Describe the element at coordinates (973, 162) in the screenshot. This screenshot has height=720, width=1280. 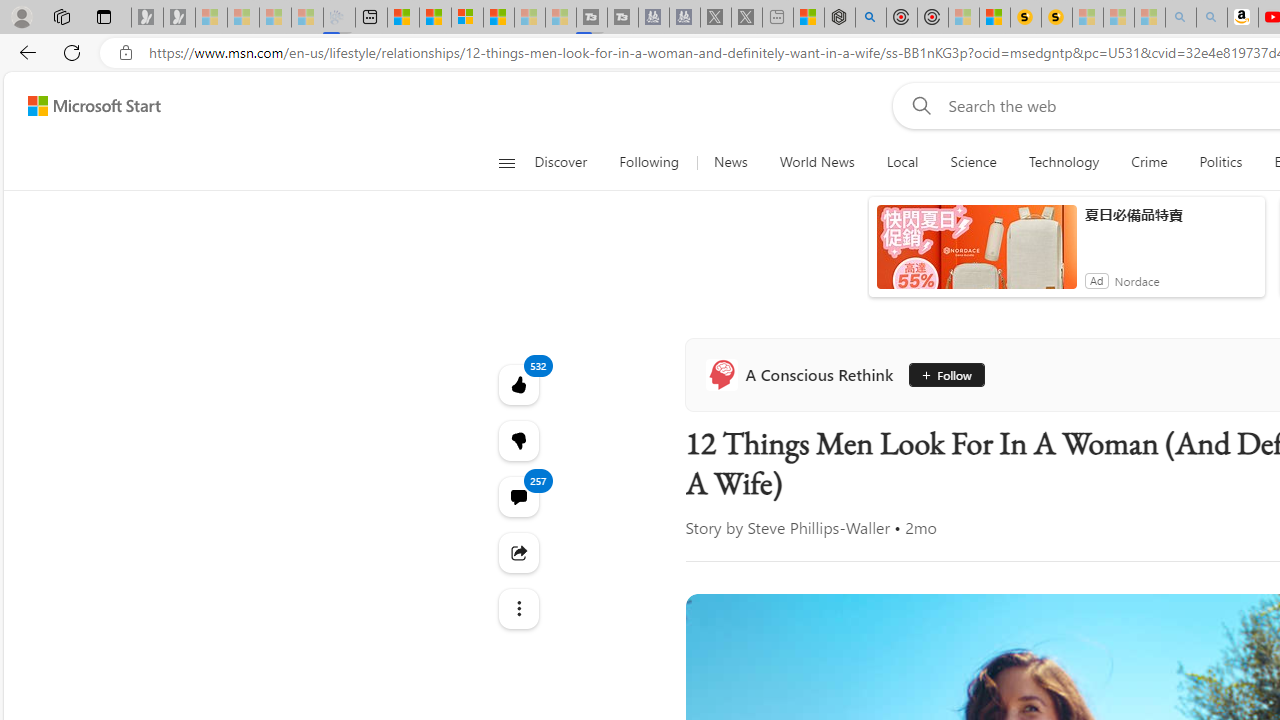
I see `Science` at that location.